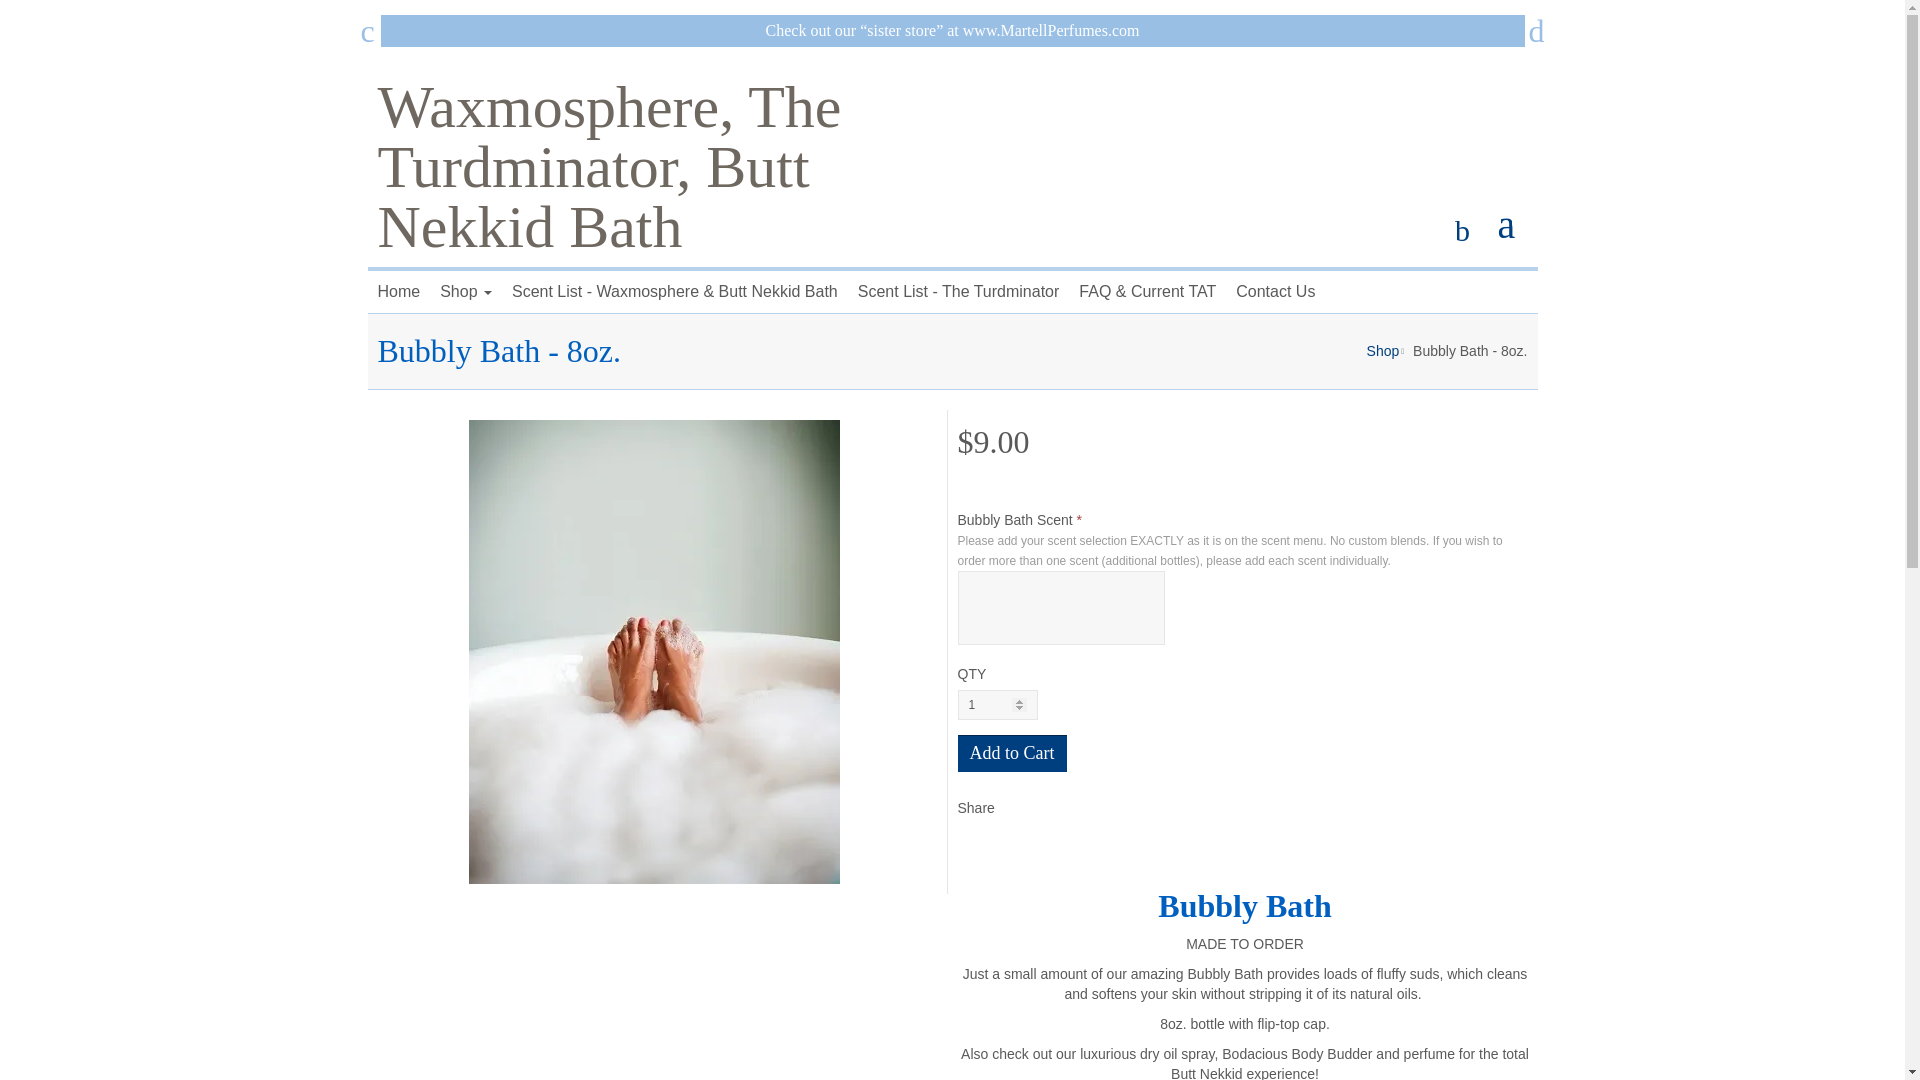 The height and width of the screenshot is (1080, 1920). What do you see at coordinates (1517, 222) in the screenshot?
I see `0` at bounding box center [1517, 222].